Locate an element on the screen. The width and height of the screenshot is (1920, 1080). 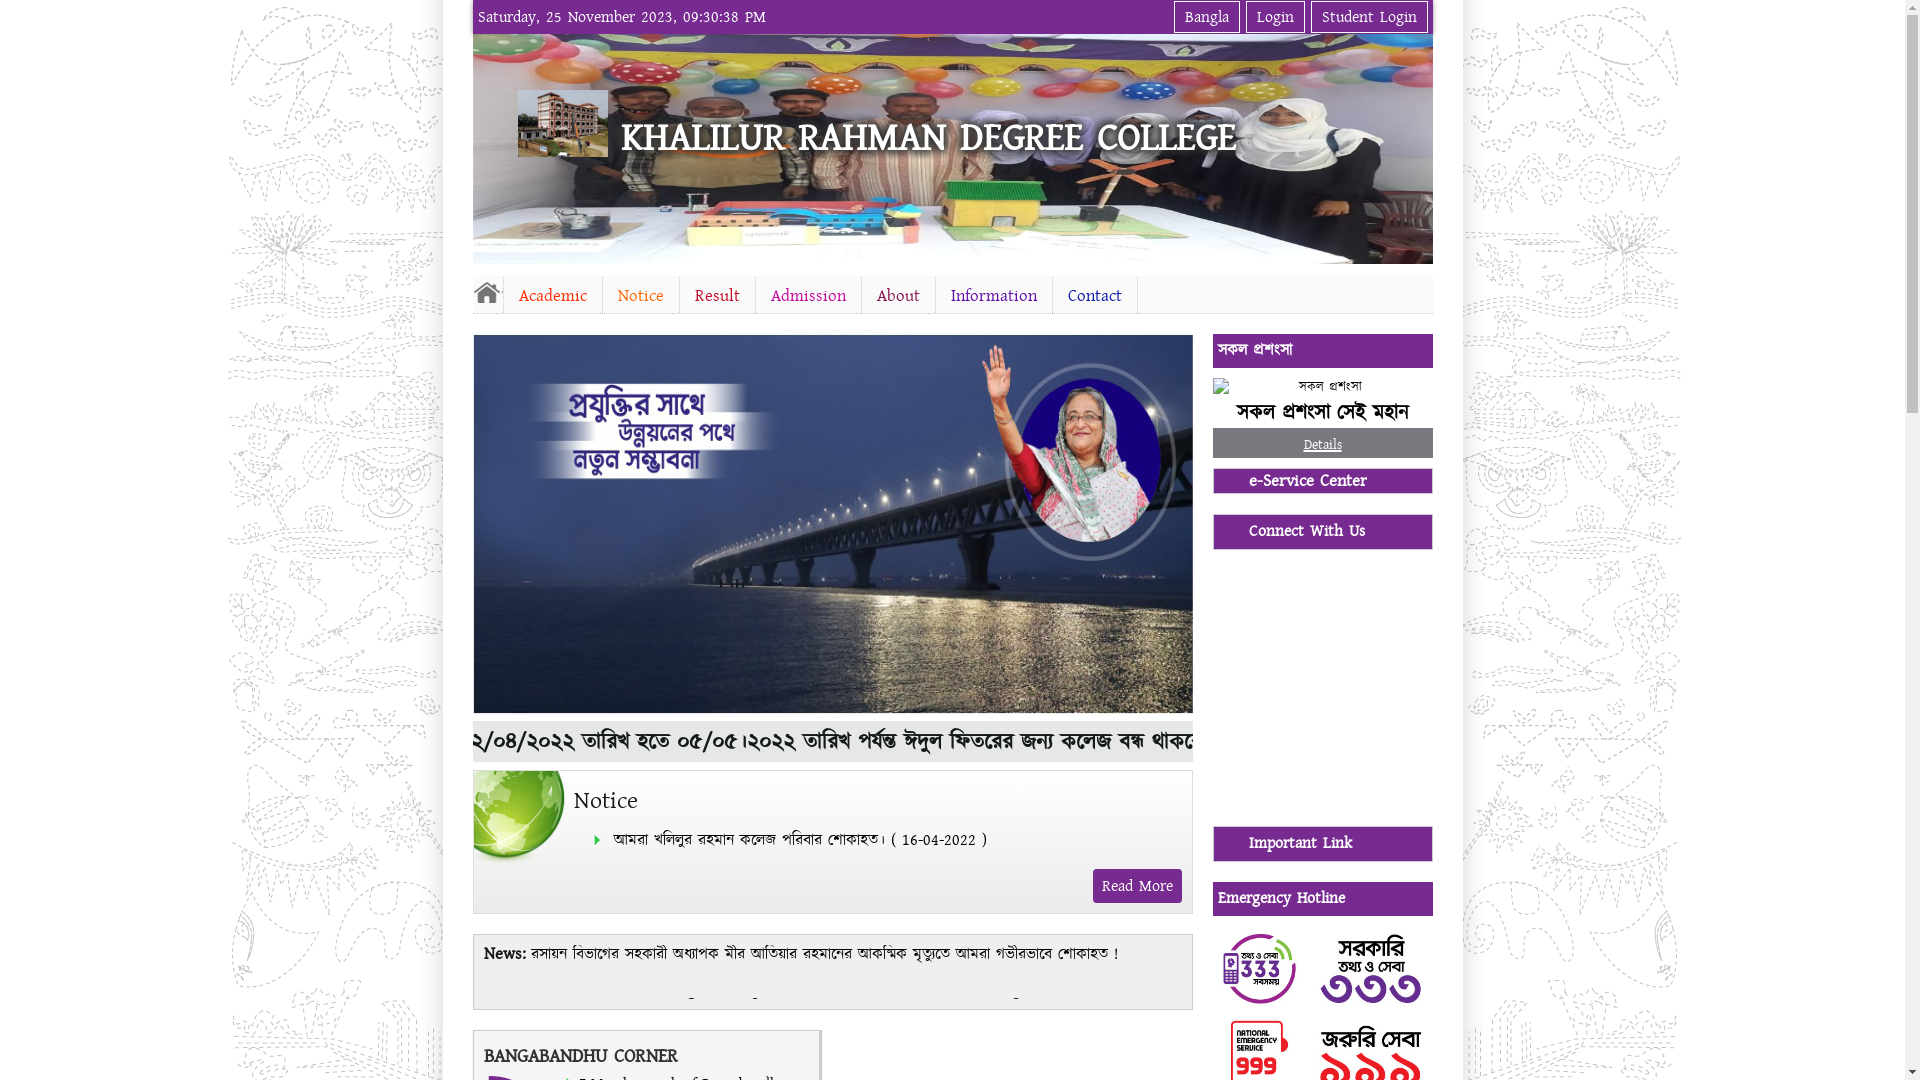
Login is located at coordinates (1276, 17).